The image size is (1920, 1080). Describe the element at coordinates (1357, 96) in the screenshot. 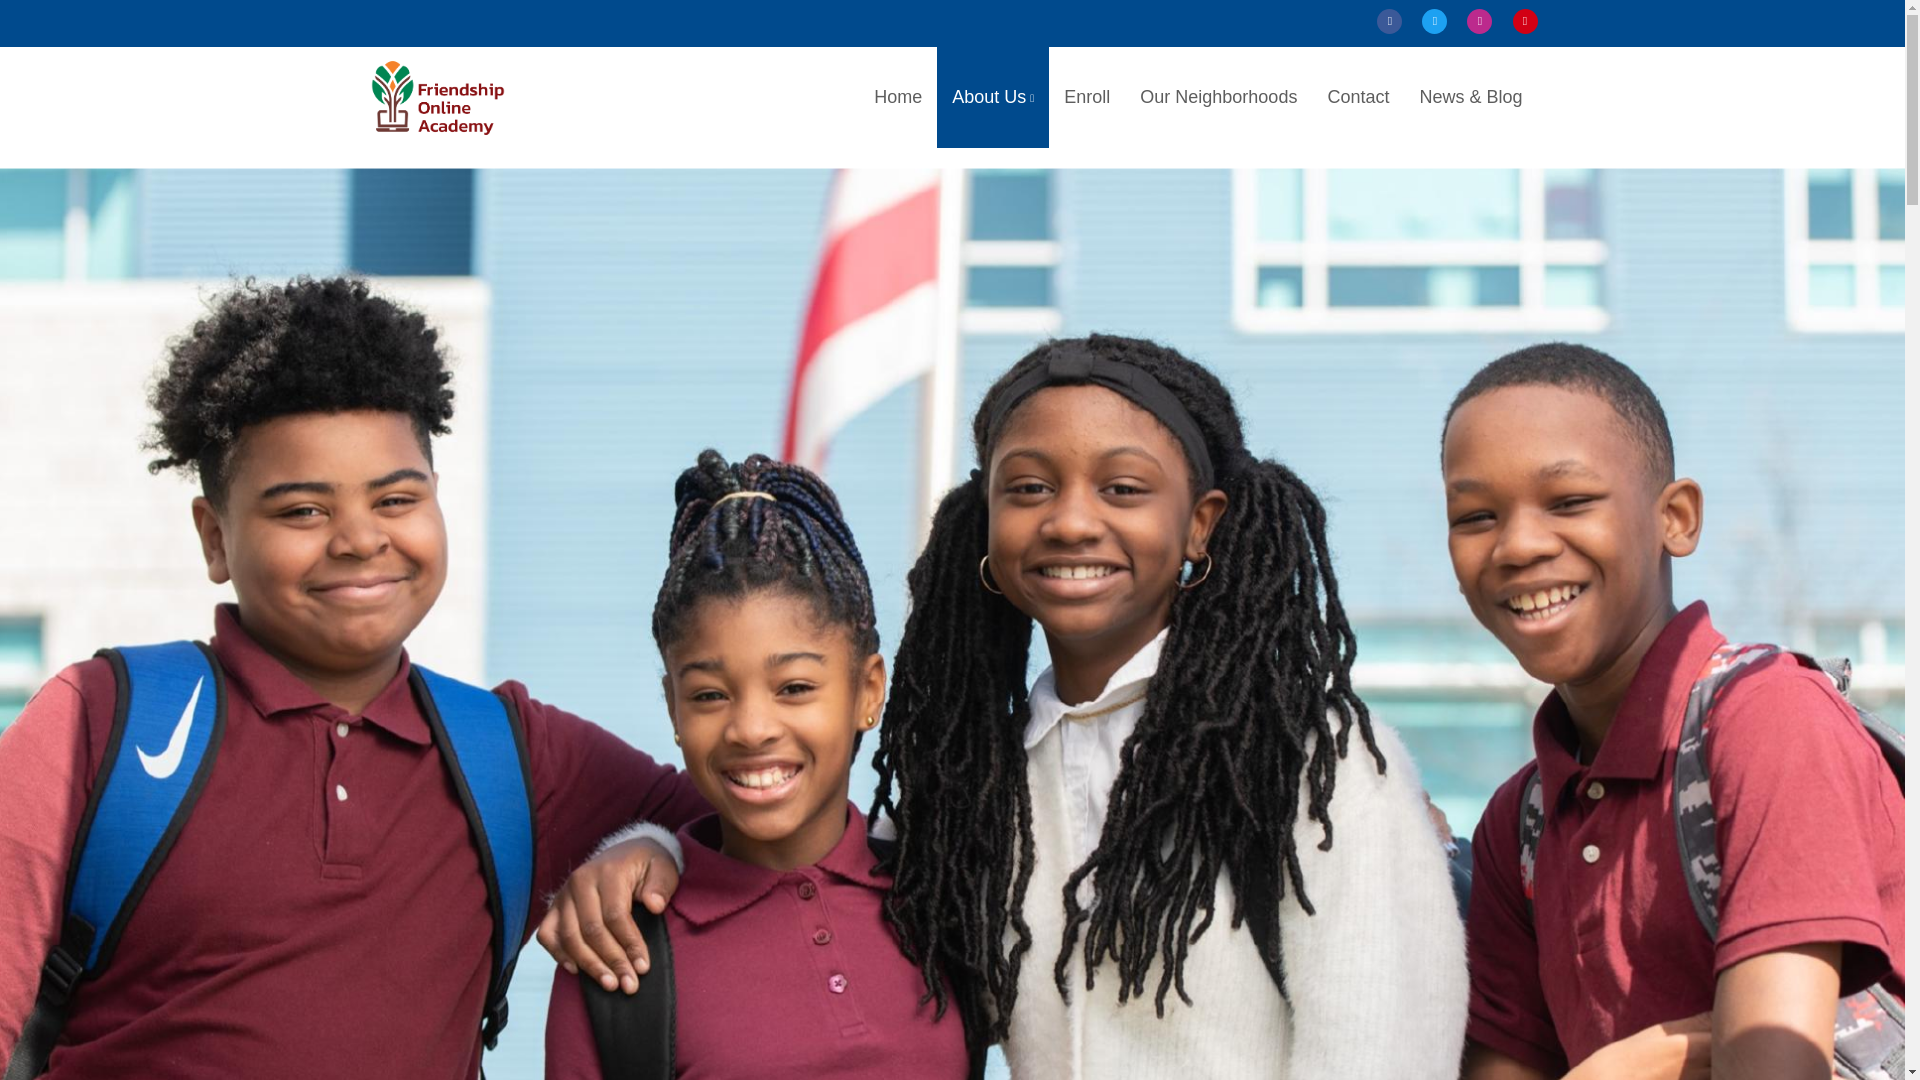

I see `Contact` at that location.